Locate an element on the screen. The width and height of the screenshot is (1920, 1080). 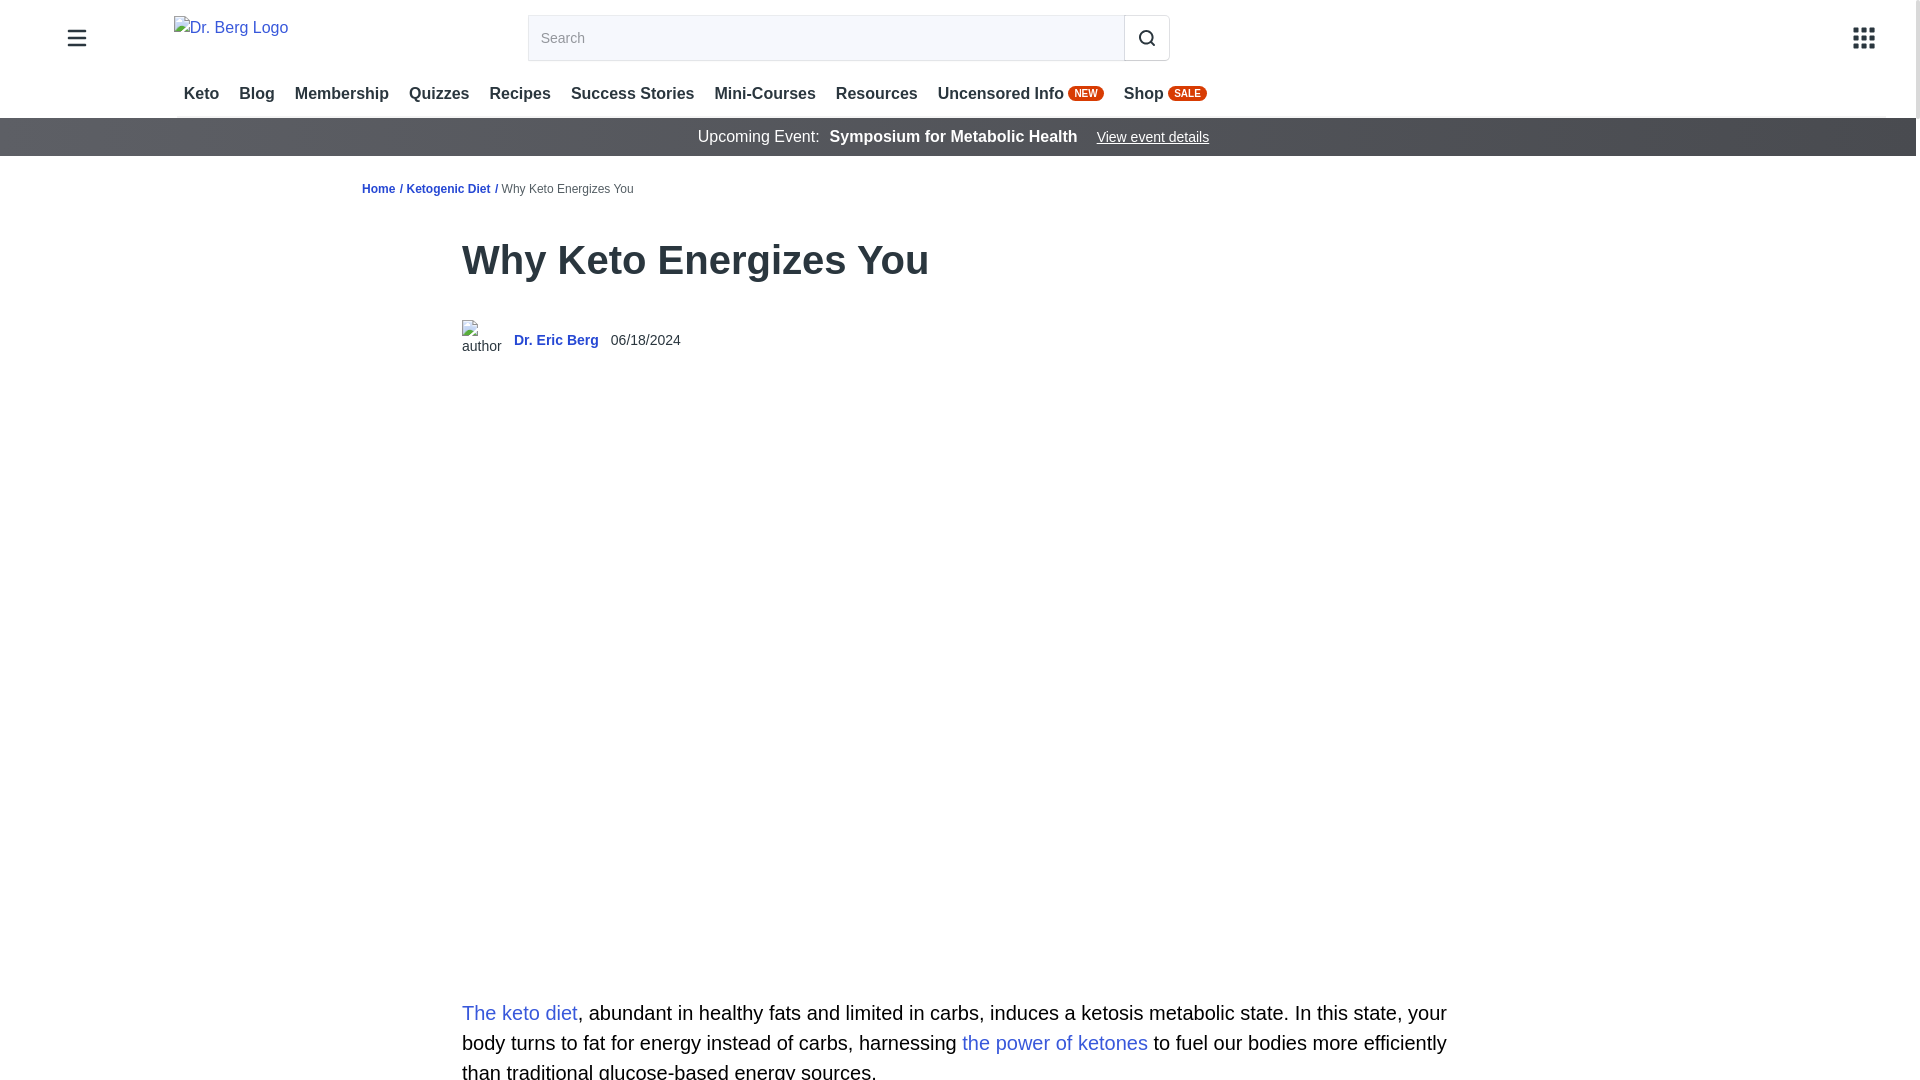
Home is located at coordinates (378, 188).